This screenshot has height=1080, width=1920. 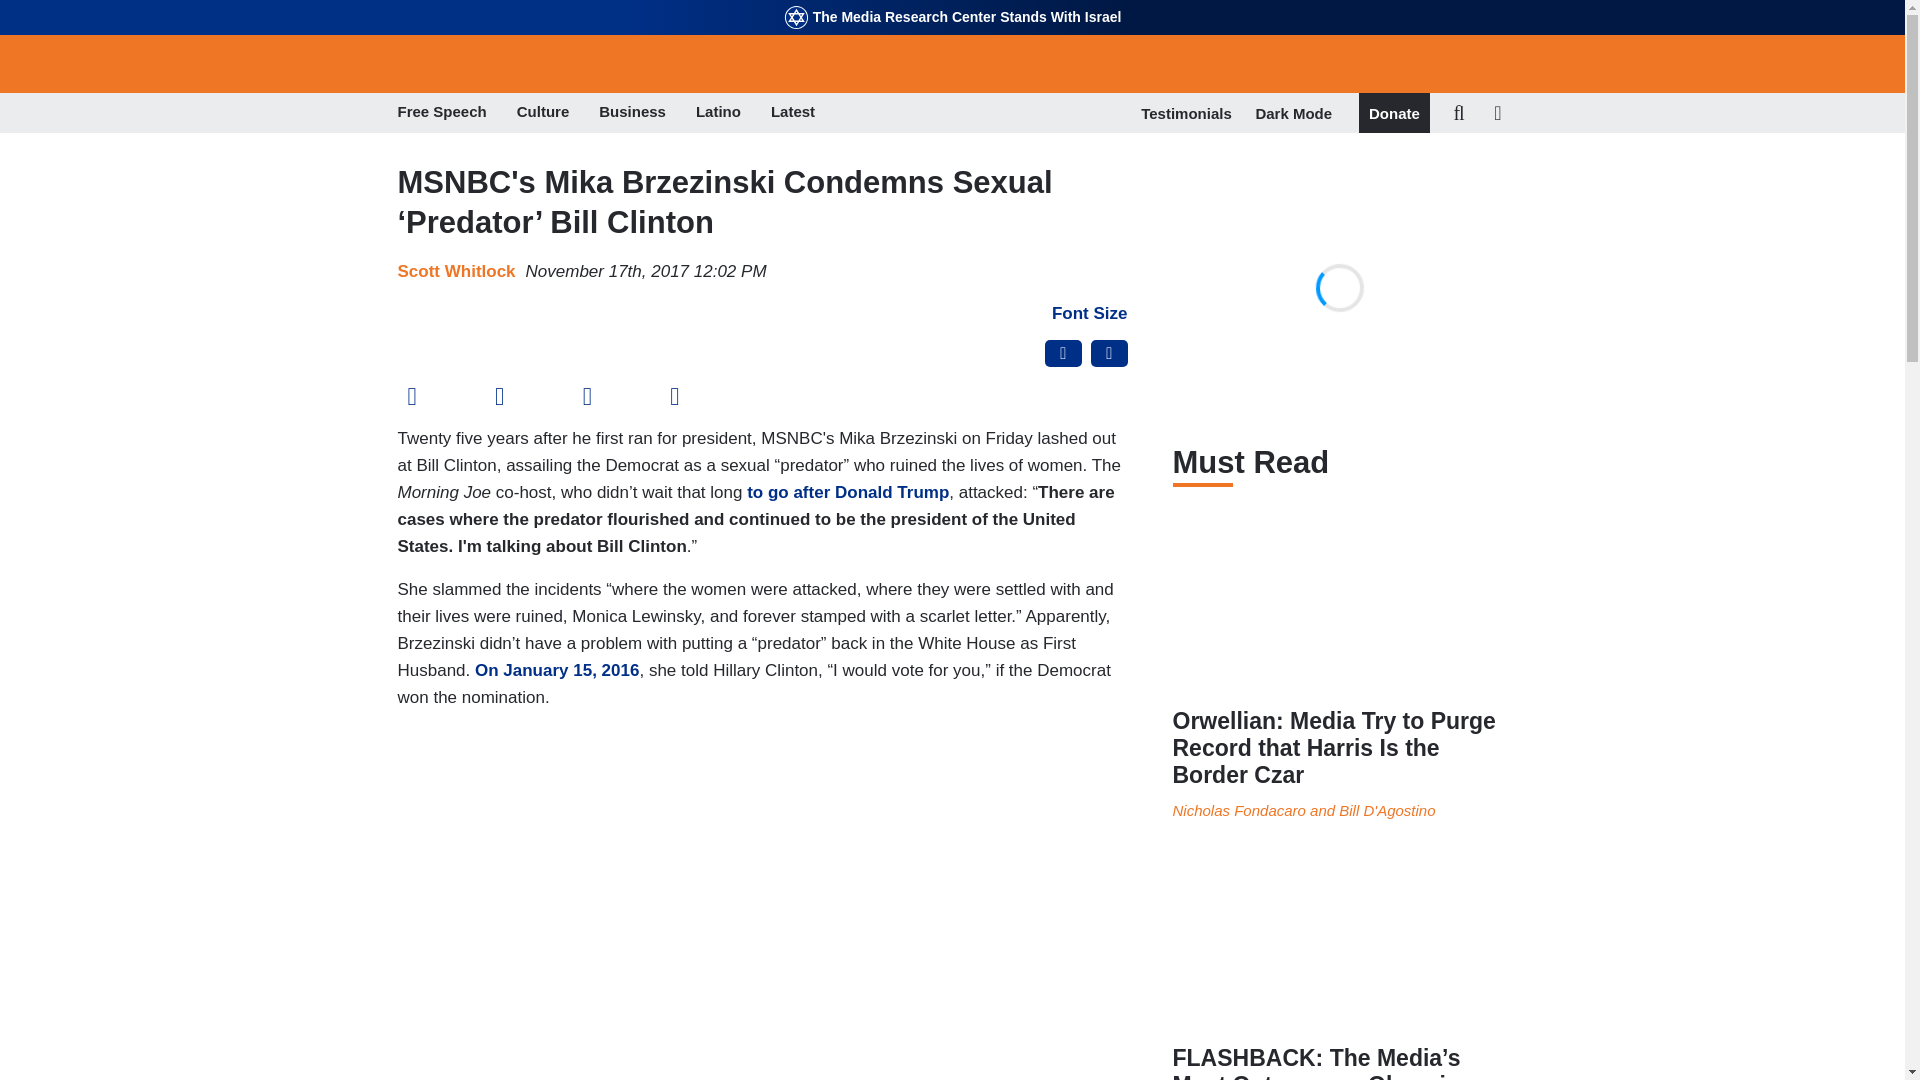 What do you see at coordinates (442, 113) in the screenshot?
I see `Free Speech` at bounding box center [442, 113].